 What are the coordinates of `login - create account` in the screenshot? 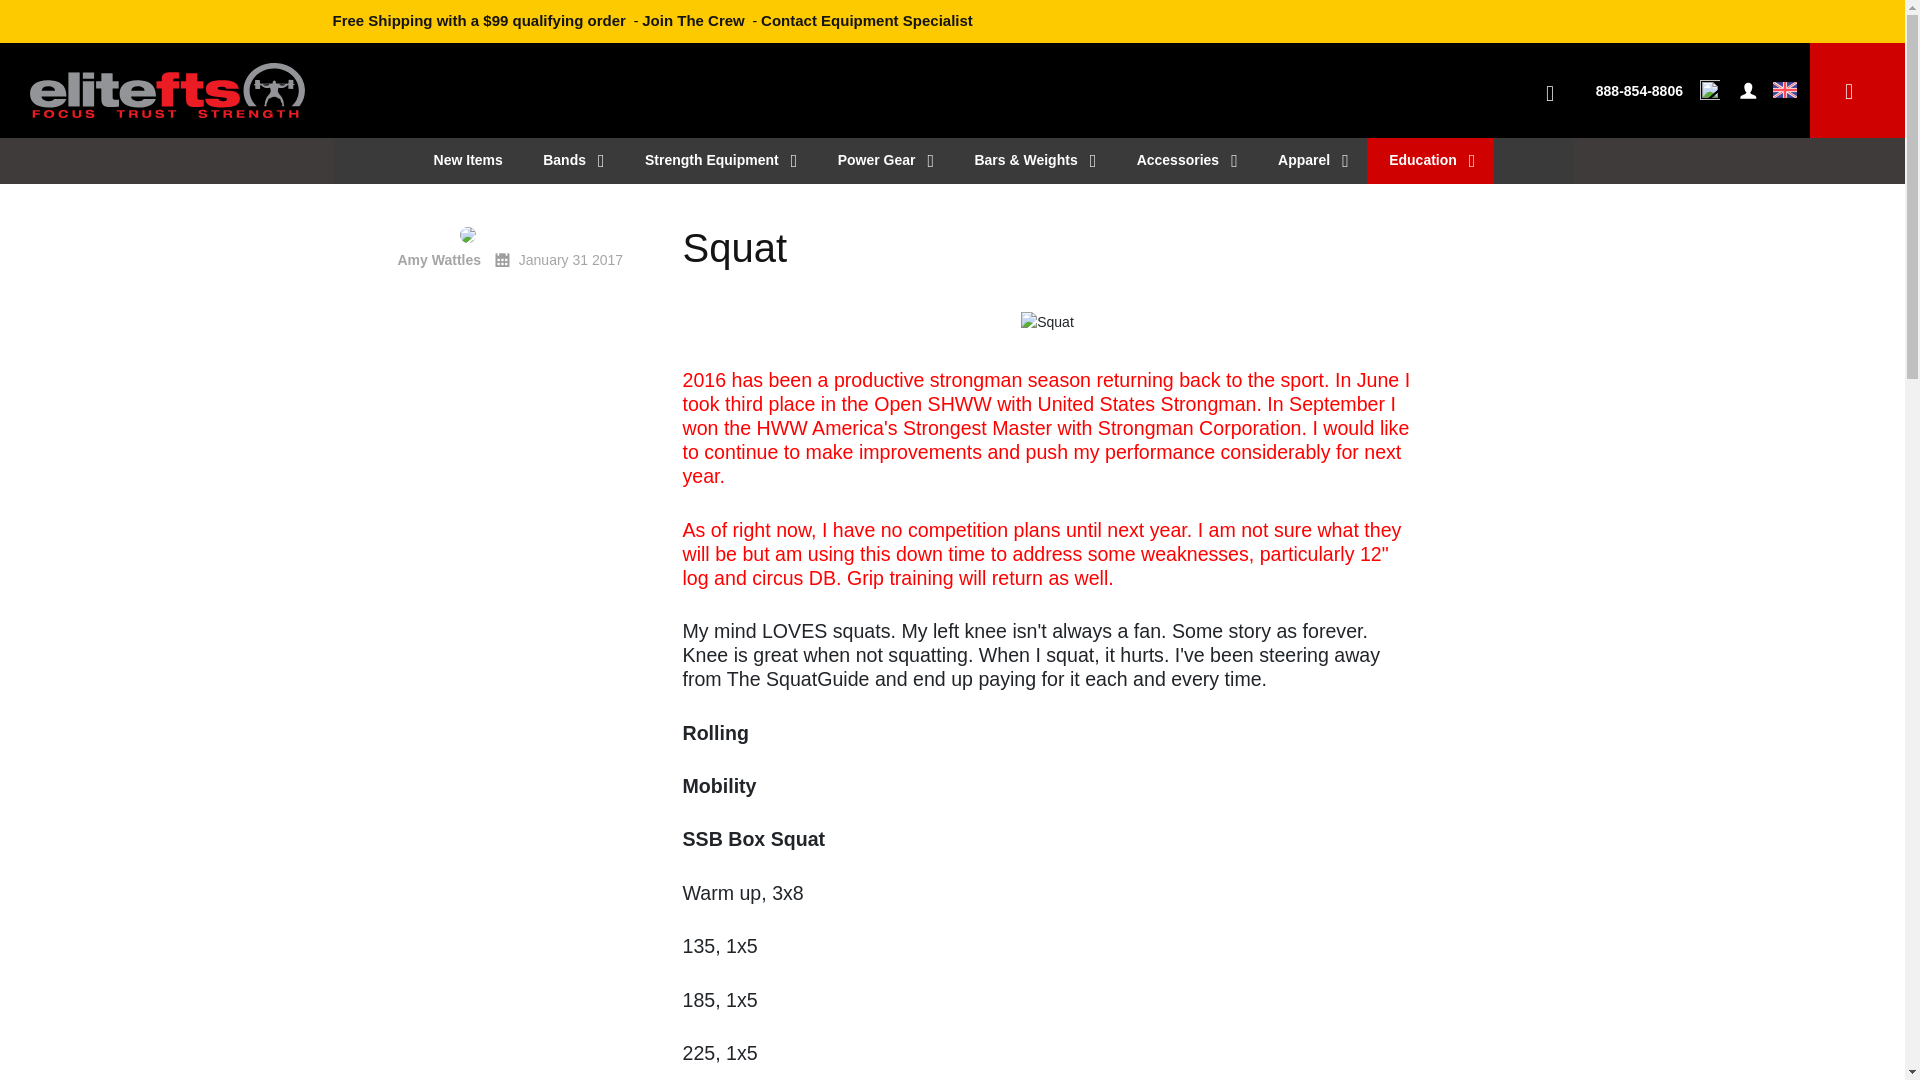 It's located at (1748, 90).